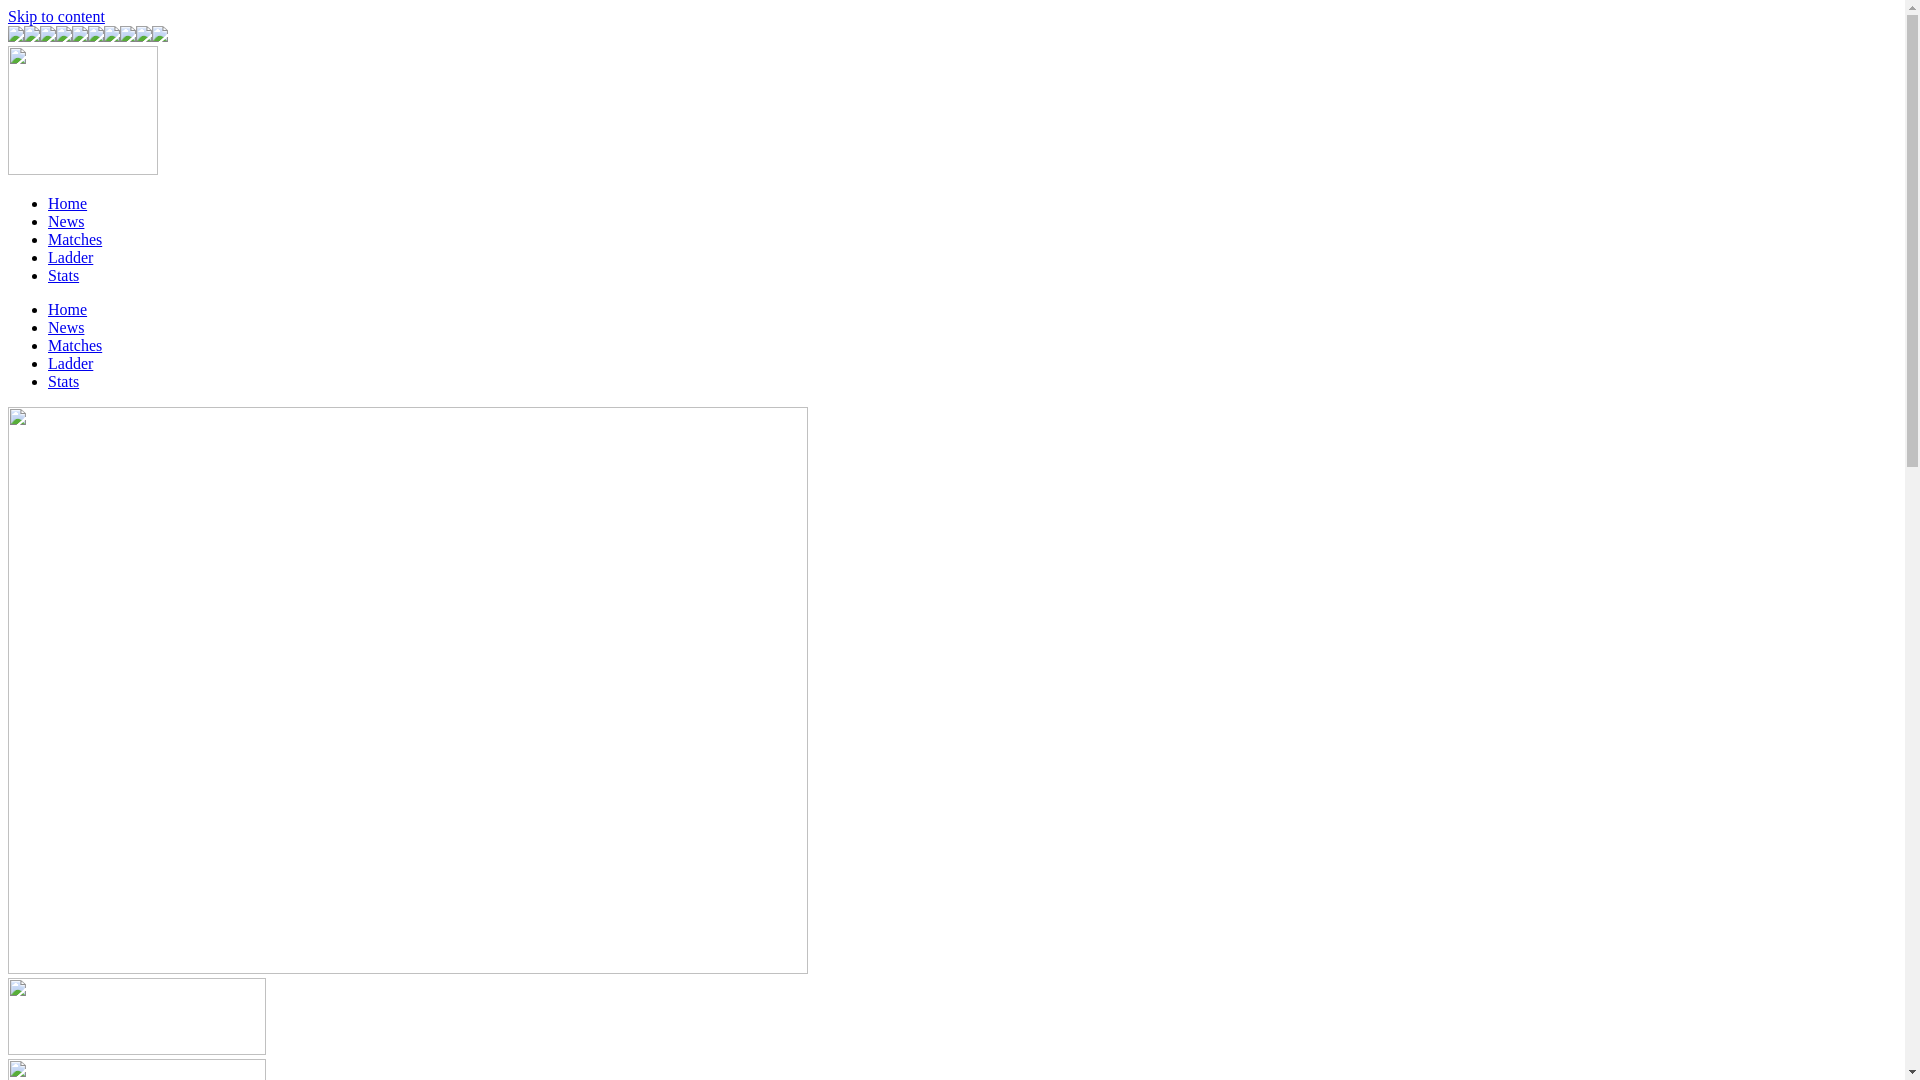 This screenshot has width=1920, height=1080. What do you see at coordinates (144, 36) in the screenshot?
I see `Wodonga Raiders` at bounding box center [144, 36].